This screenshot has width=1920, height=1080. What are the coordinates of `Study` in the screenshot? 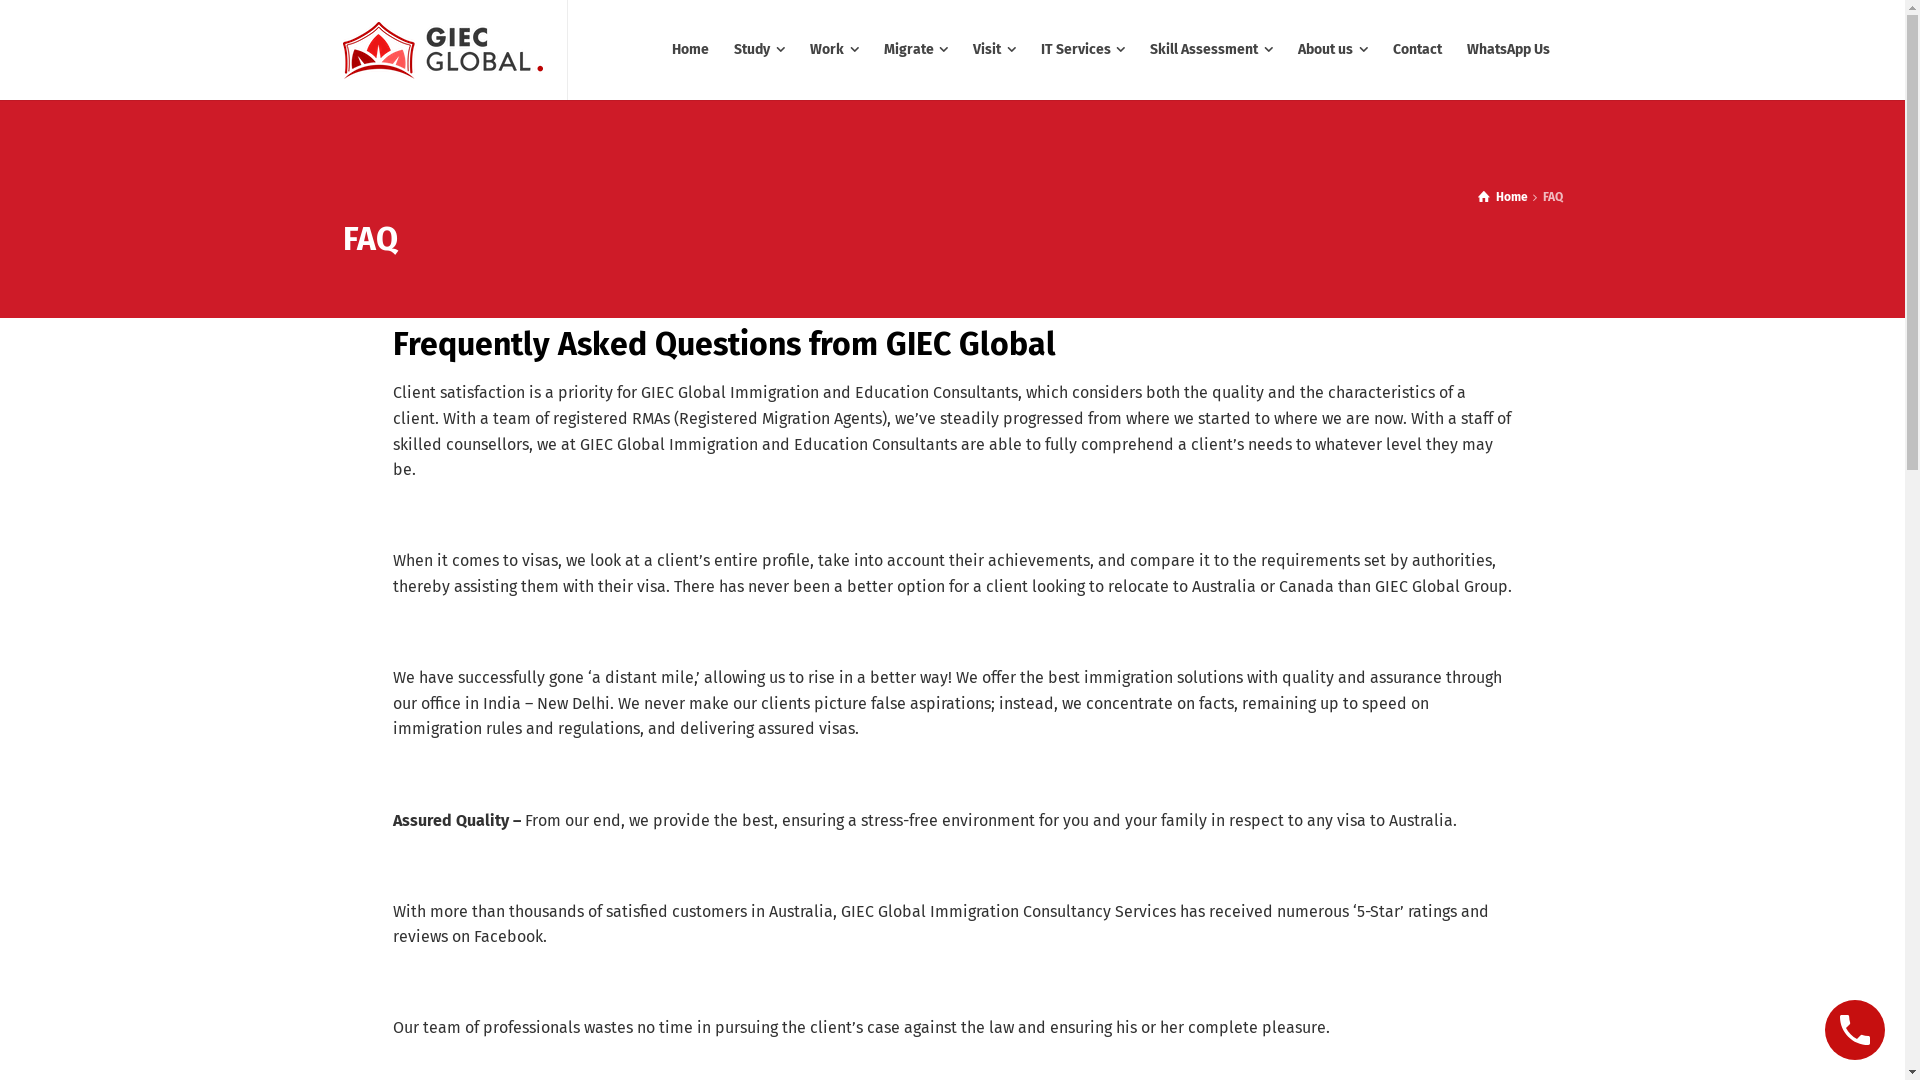 It's located at (760, 50).